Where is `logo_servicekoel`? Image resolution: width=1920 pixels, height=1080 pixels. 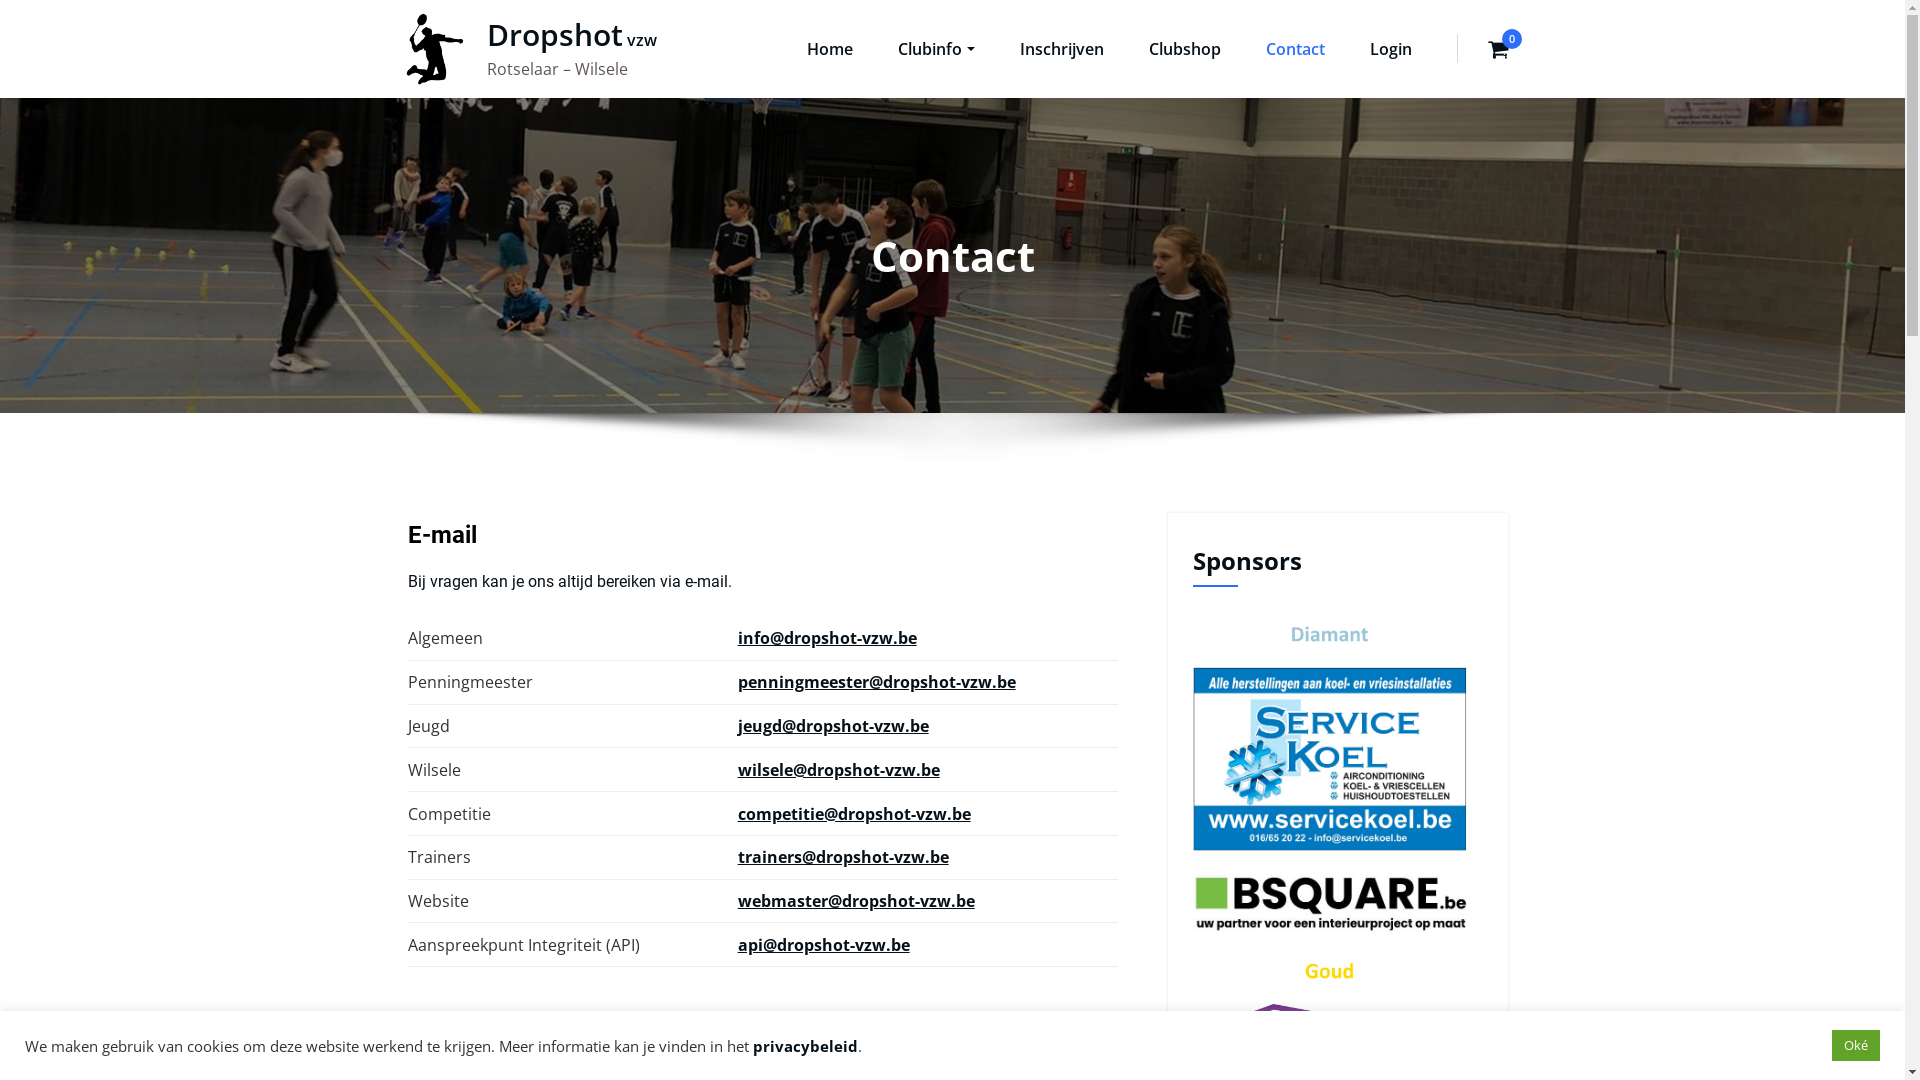 logo_servicekoel is located at coordinates (1329, 758).